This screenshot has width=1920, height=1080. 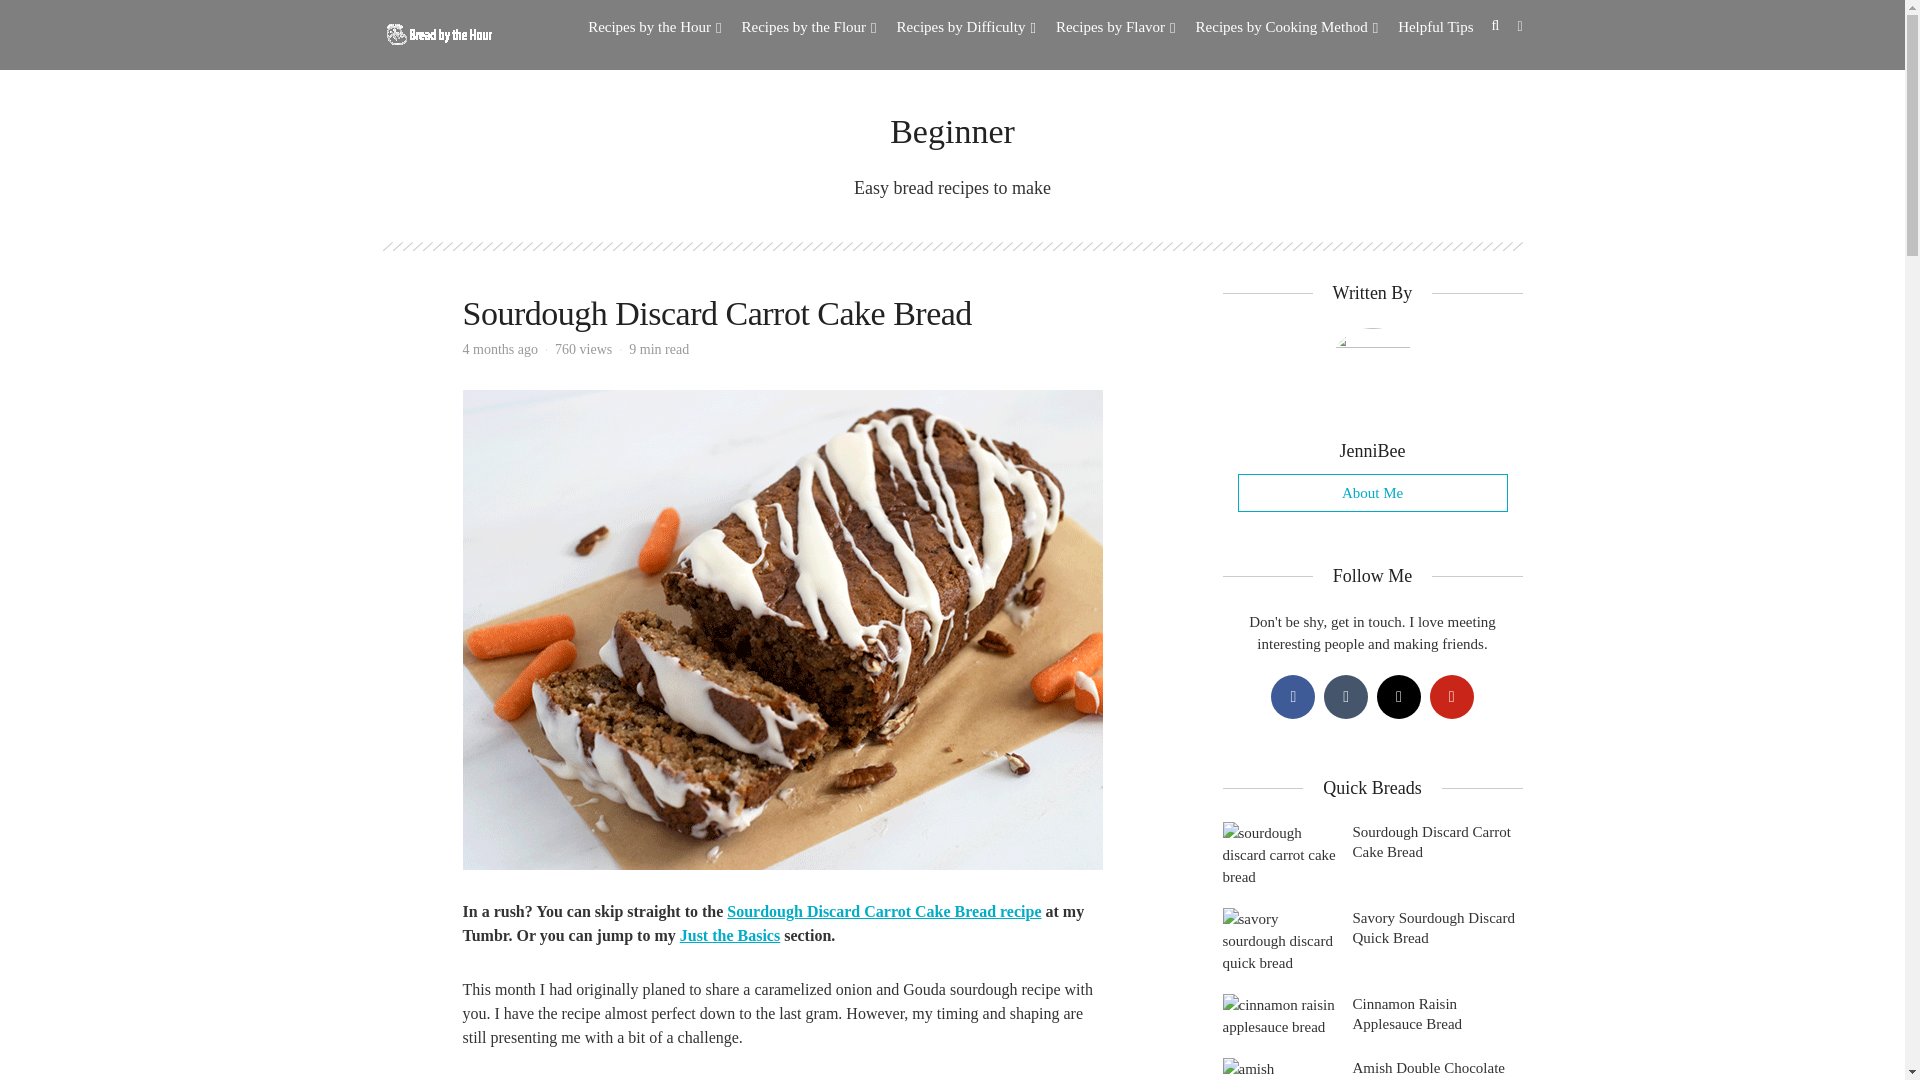 I want to click on Sourdough Discard Carrot Cake Bread, so click(x=716, y=312).